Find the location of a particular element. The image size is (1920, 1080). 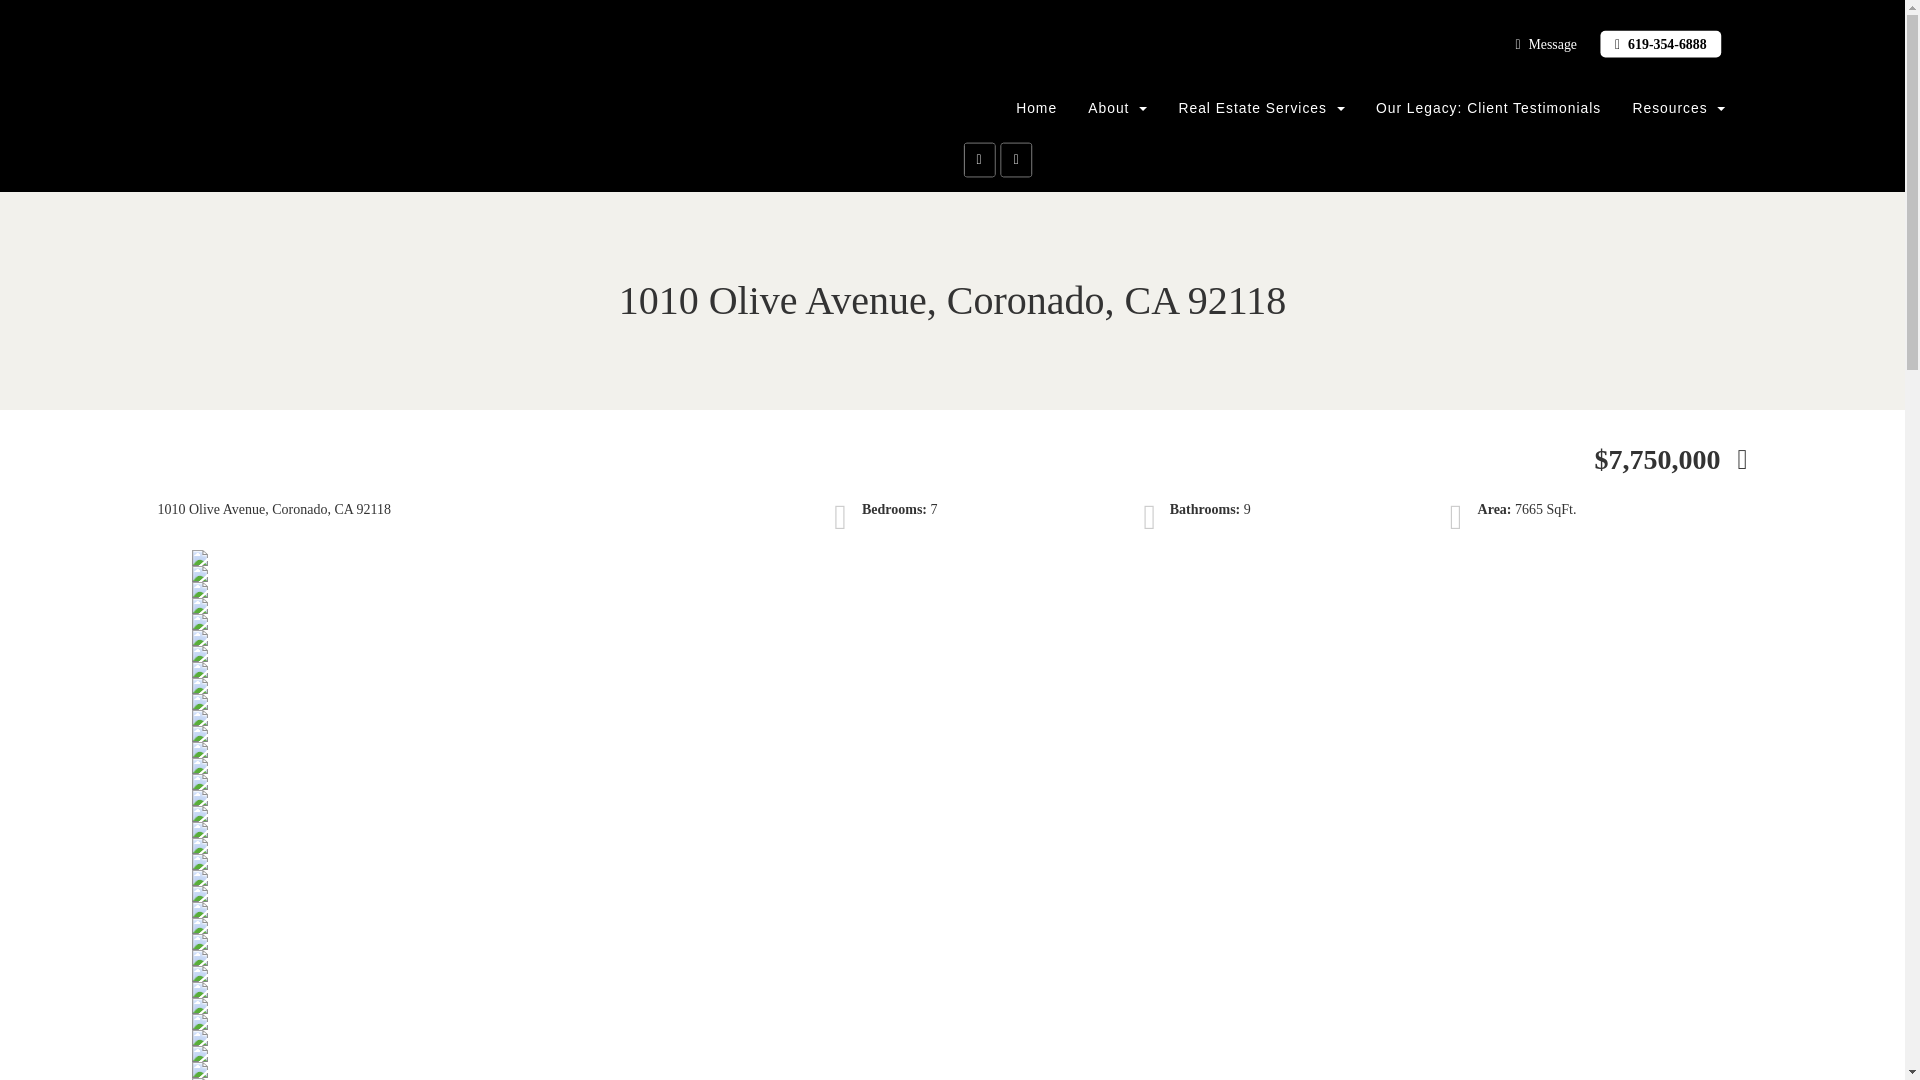

Our Legacy: Client Testimonials is located at coordinates (1490, 108).